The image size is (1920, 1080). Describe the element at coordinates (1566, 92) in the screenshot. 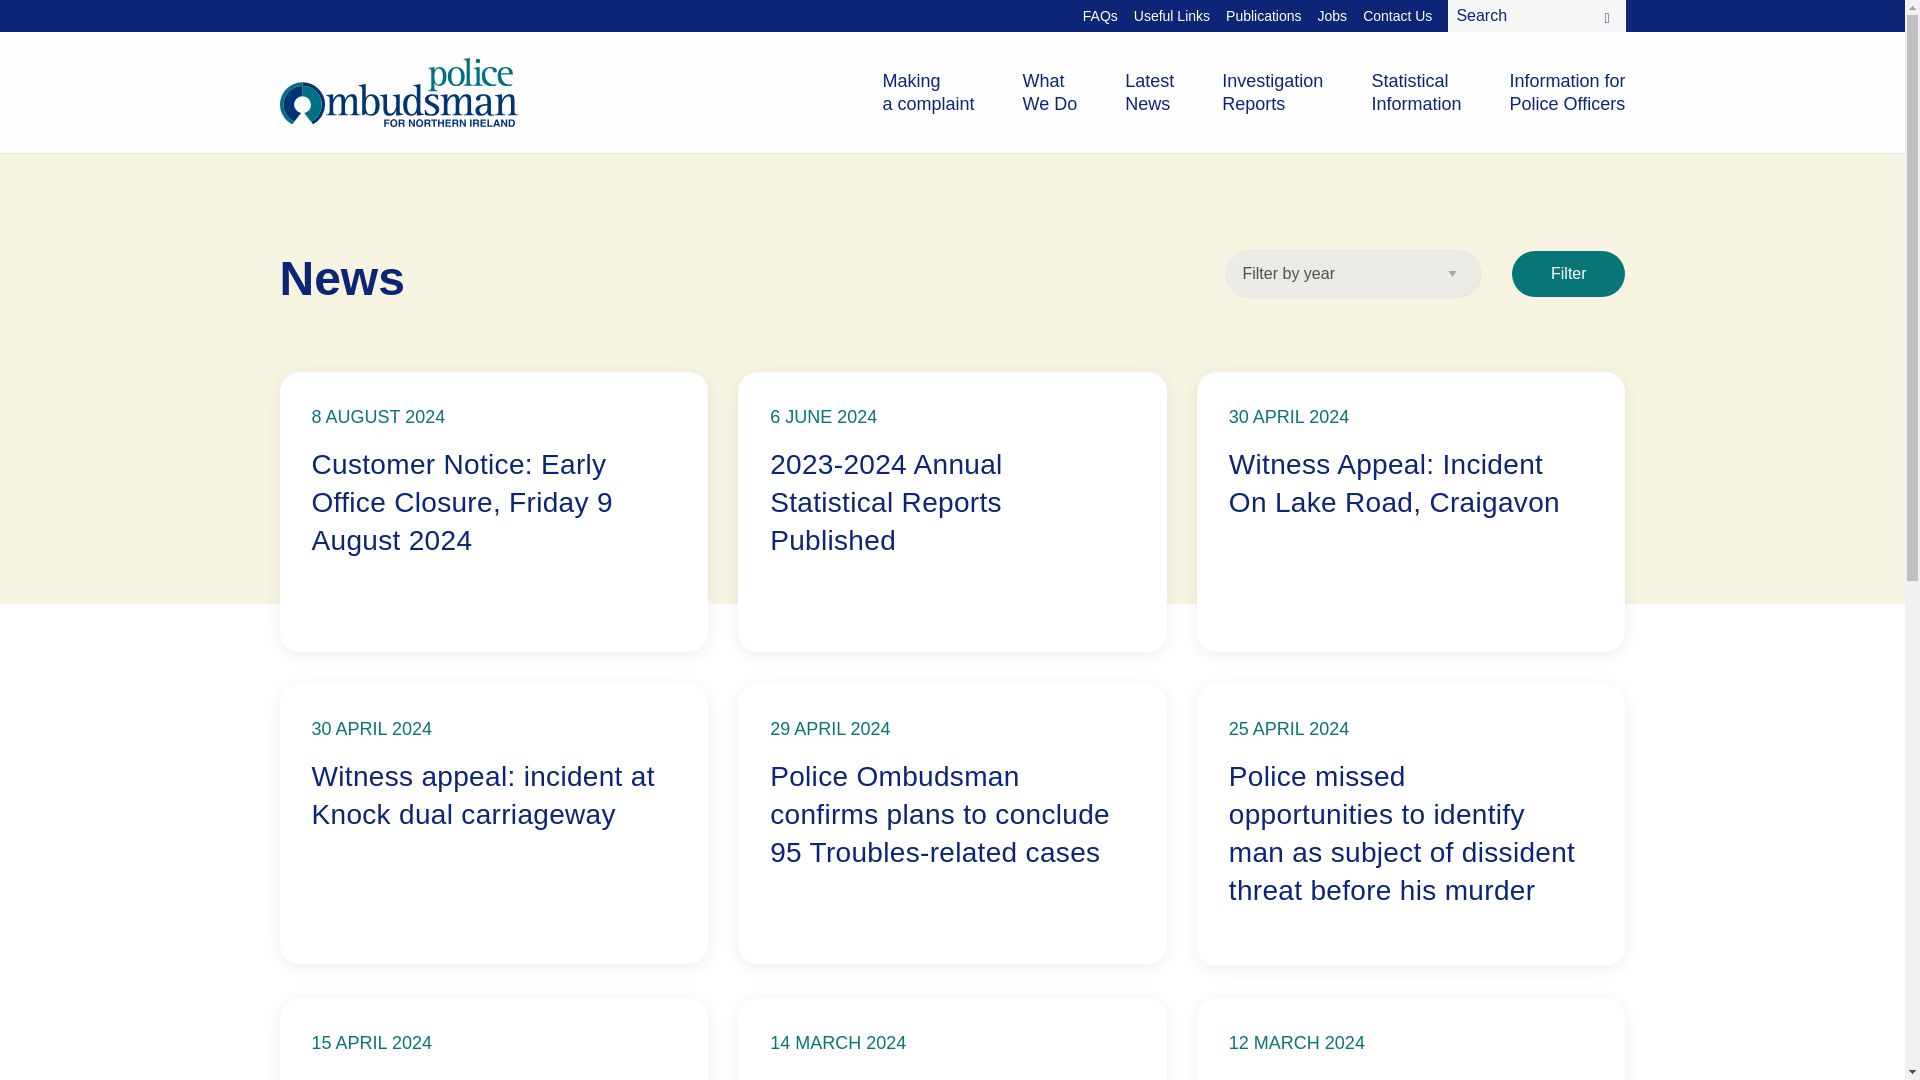

I see `Publications` at that location.